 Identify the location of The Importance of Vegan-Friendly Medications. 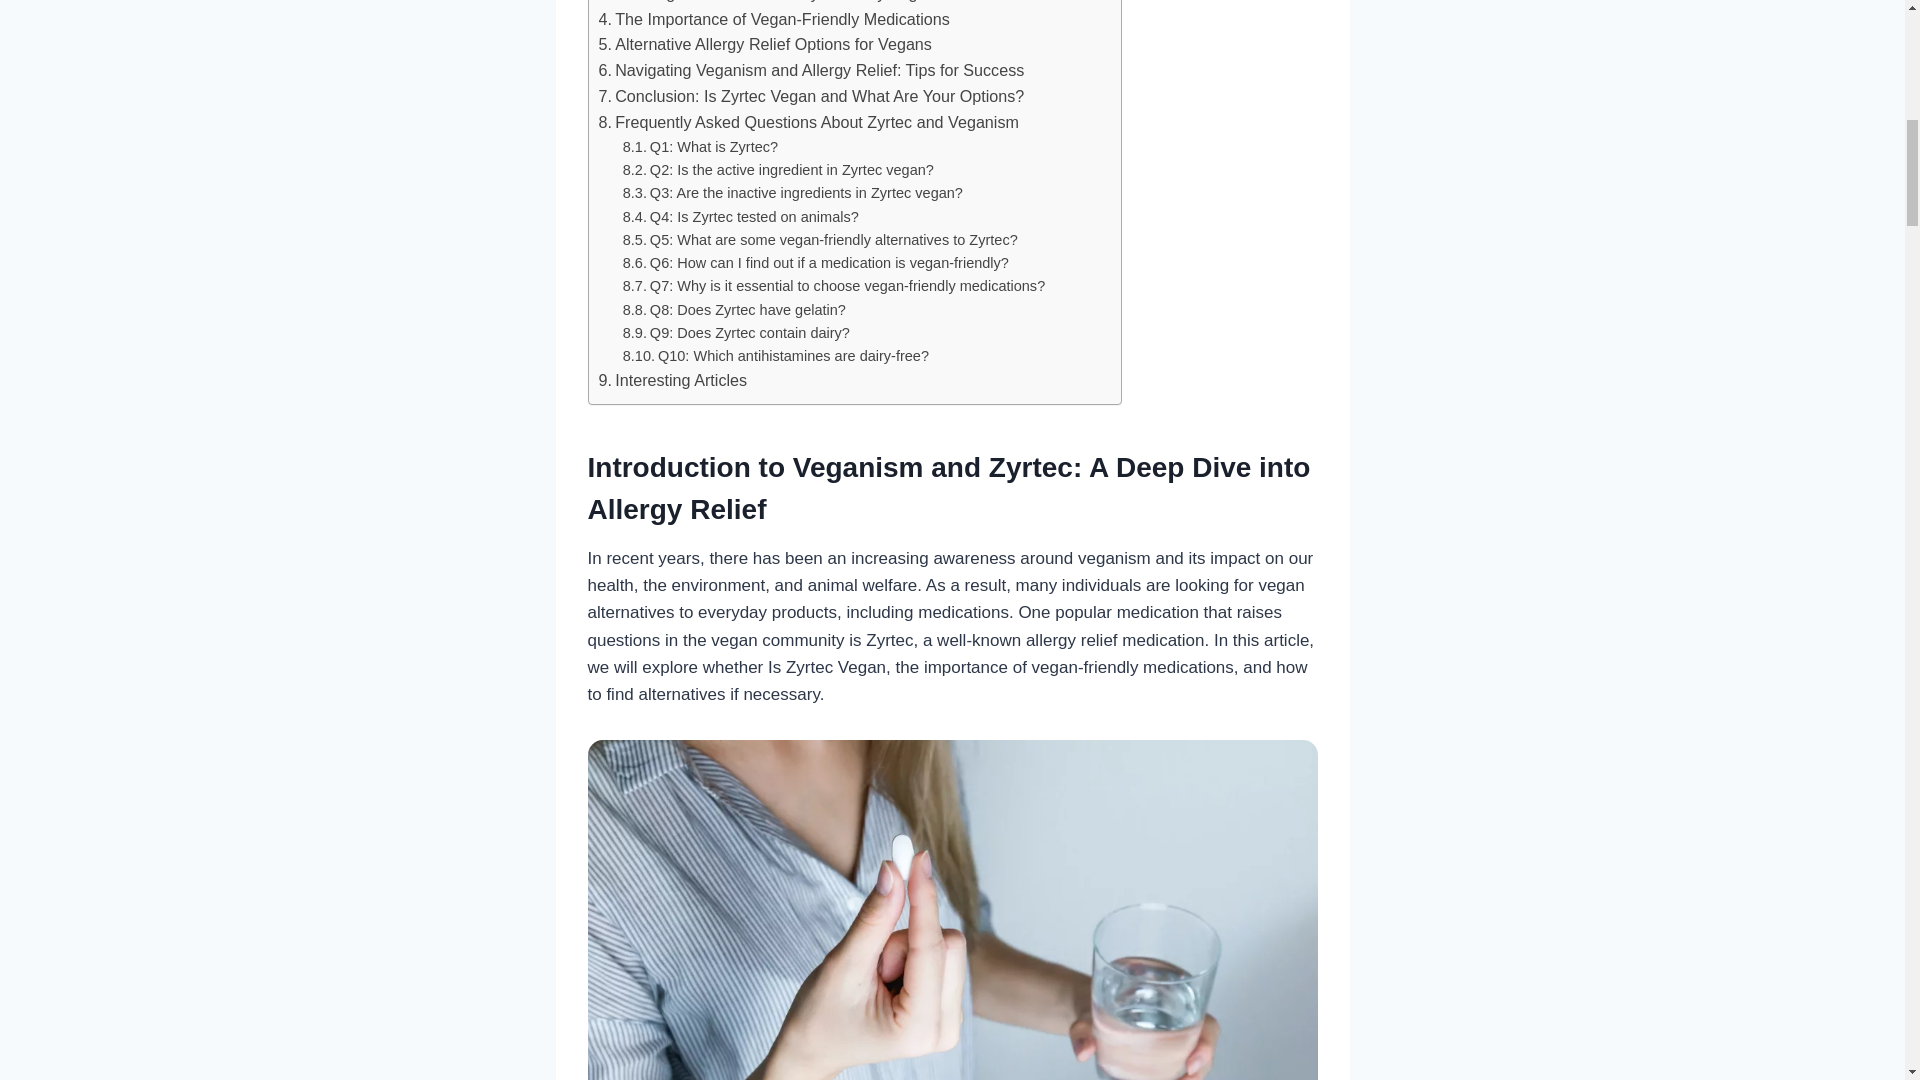
(772, 20).